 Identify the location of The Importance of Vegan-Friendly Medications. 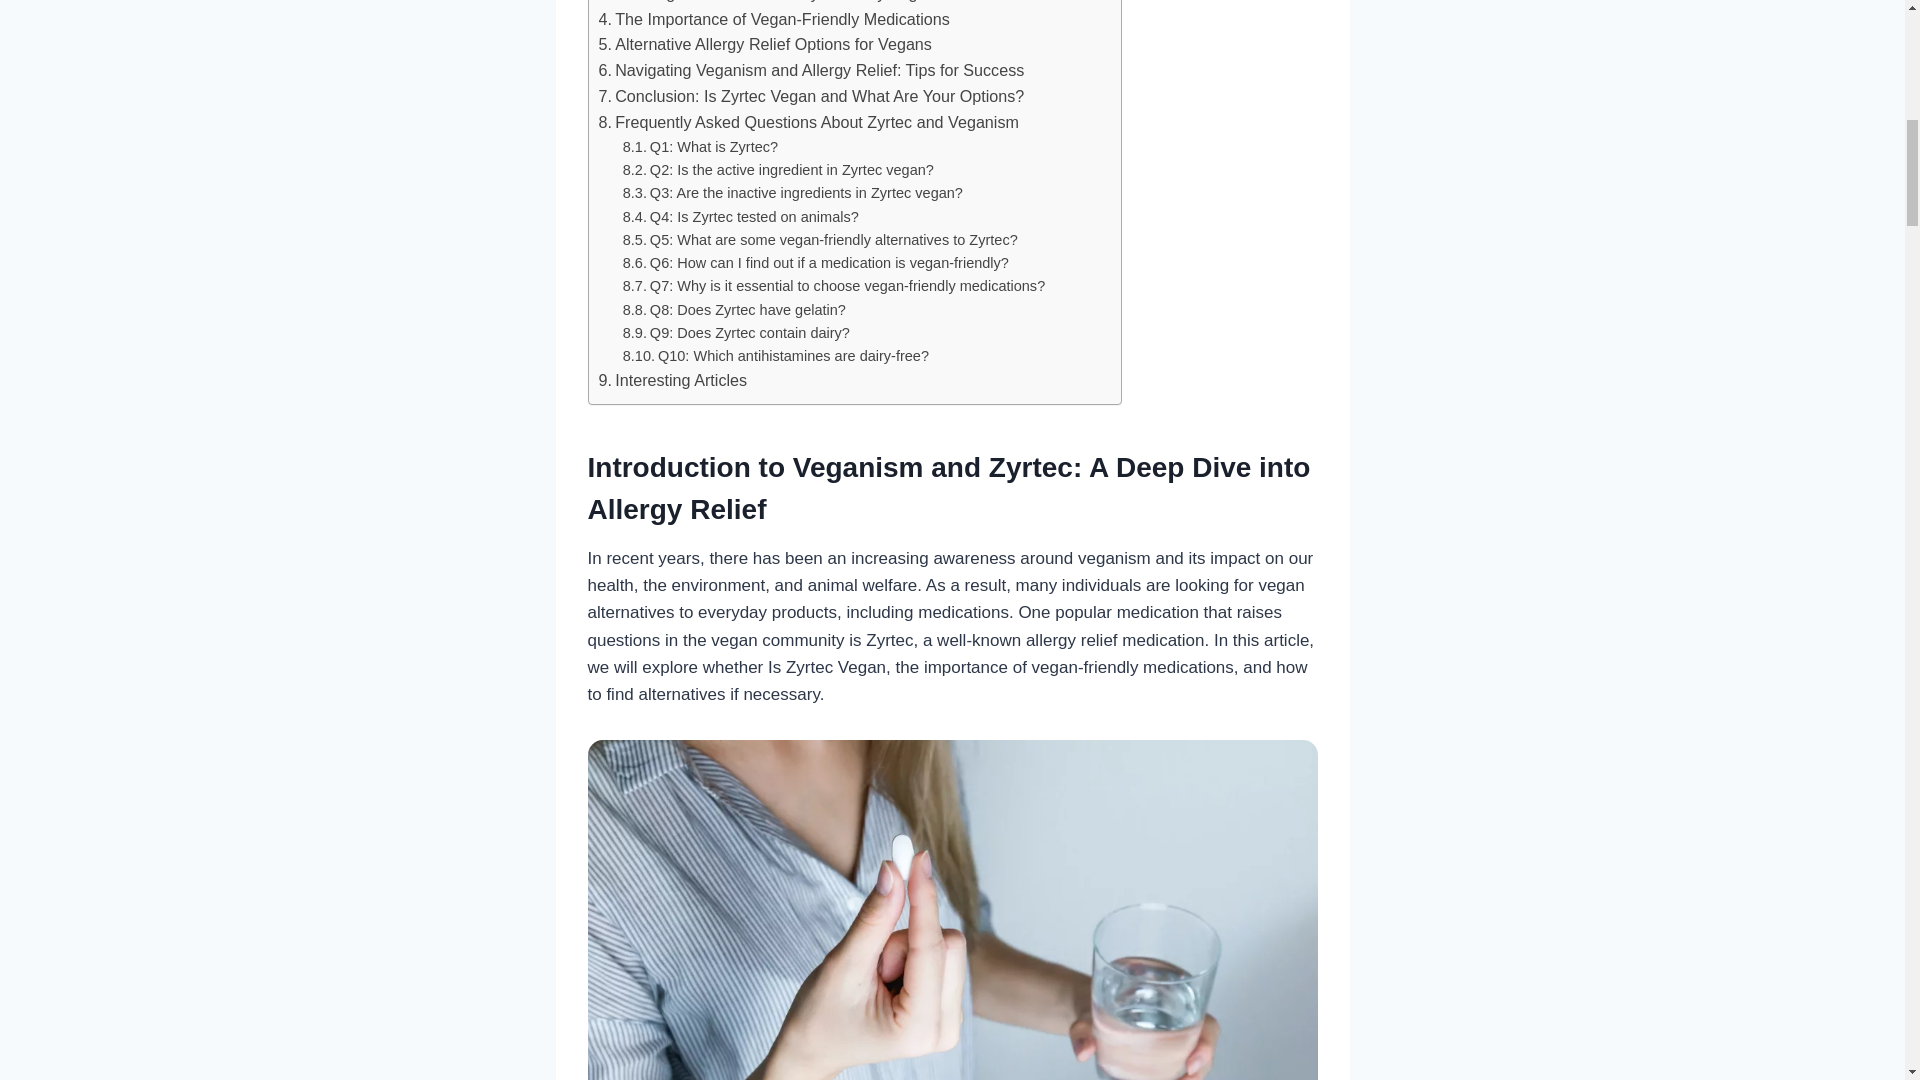
(772, 20).